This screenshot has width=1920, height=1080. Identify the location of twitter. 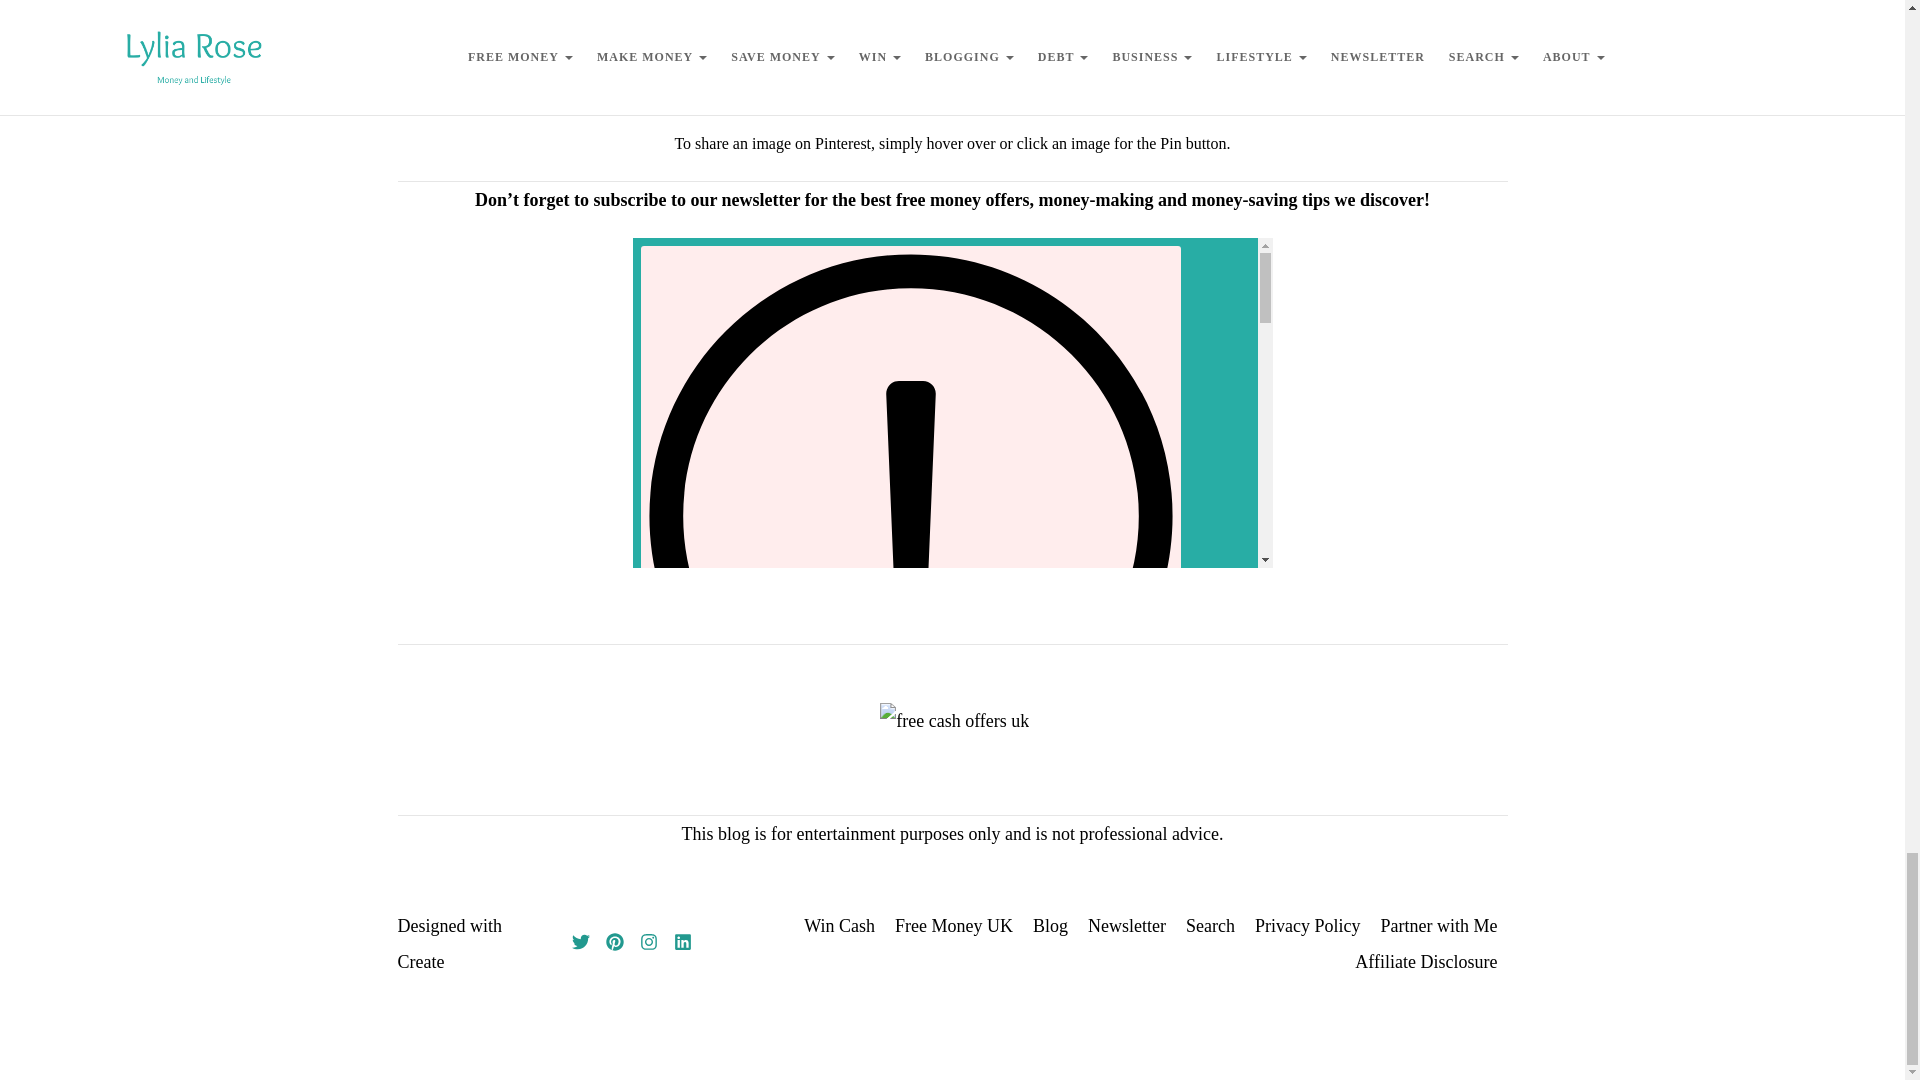
(580, 944).